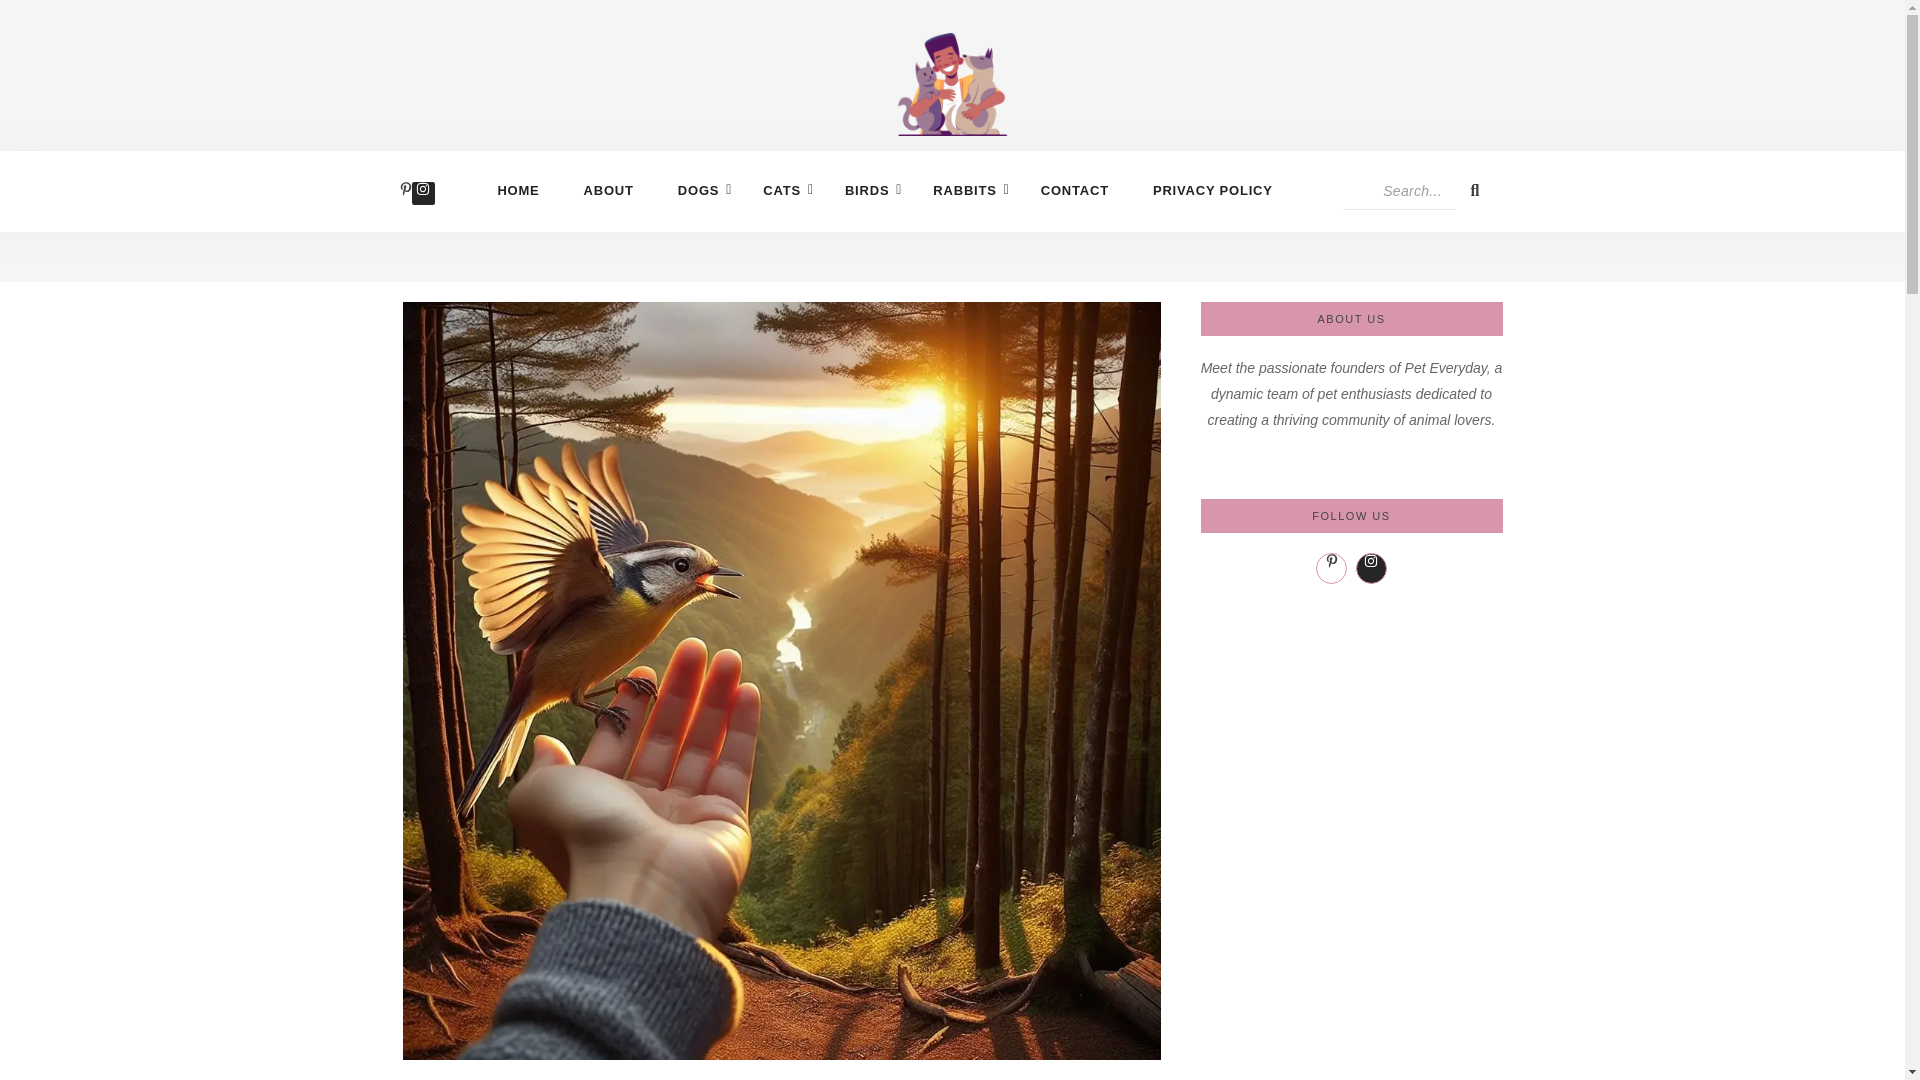 The width and height of the screenshot is (1920, 1080). What do you see at coordinates (964, 190) in the screenshot?
I see `RABBITS` at bounding box center [964, 190].